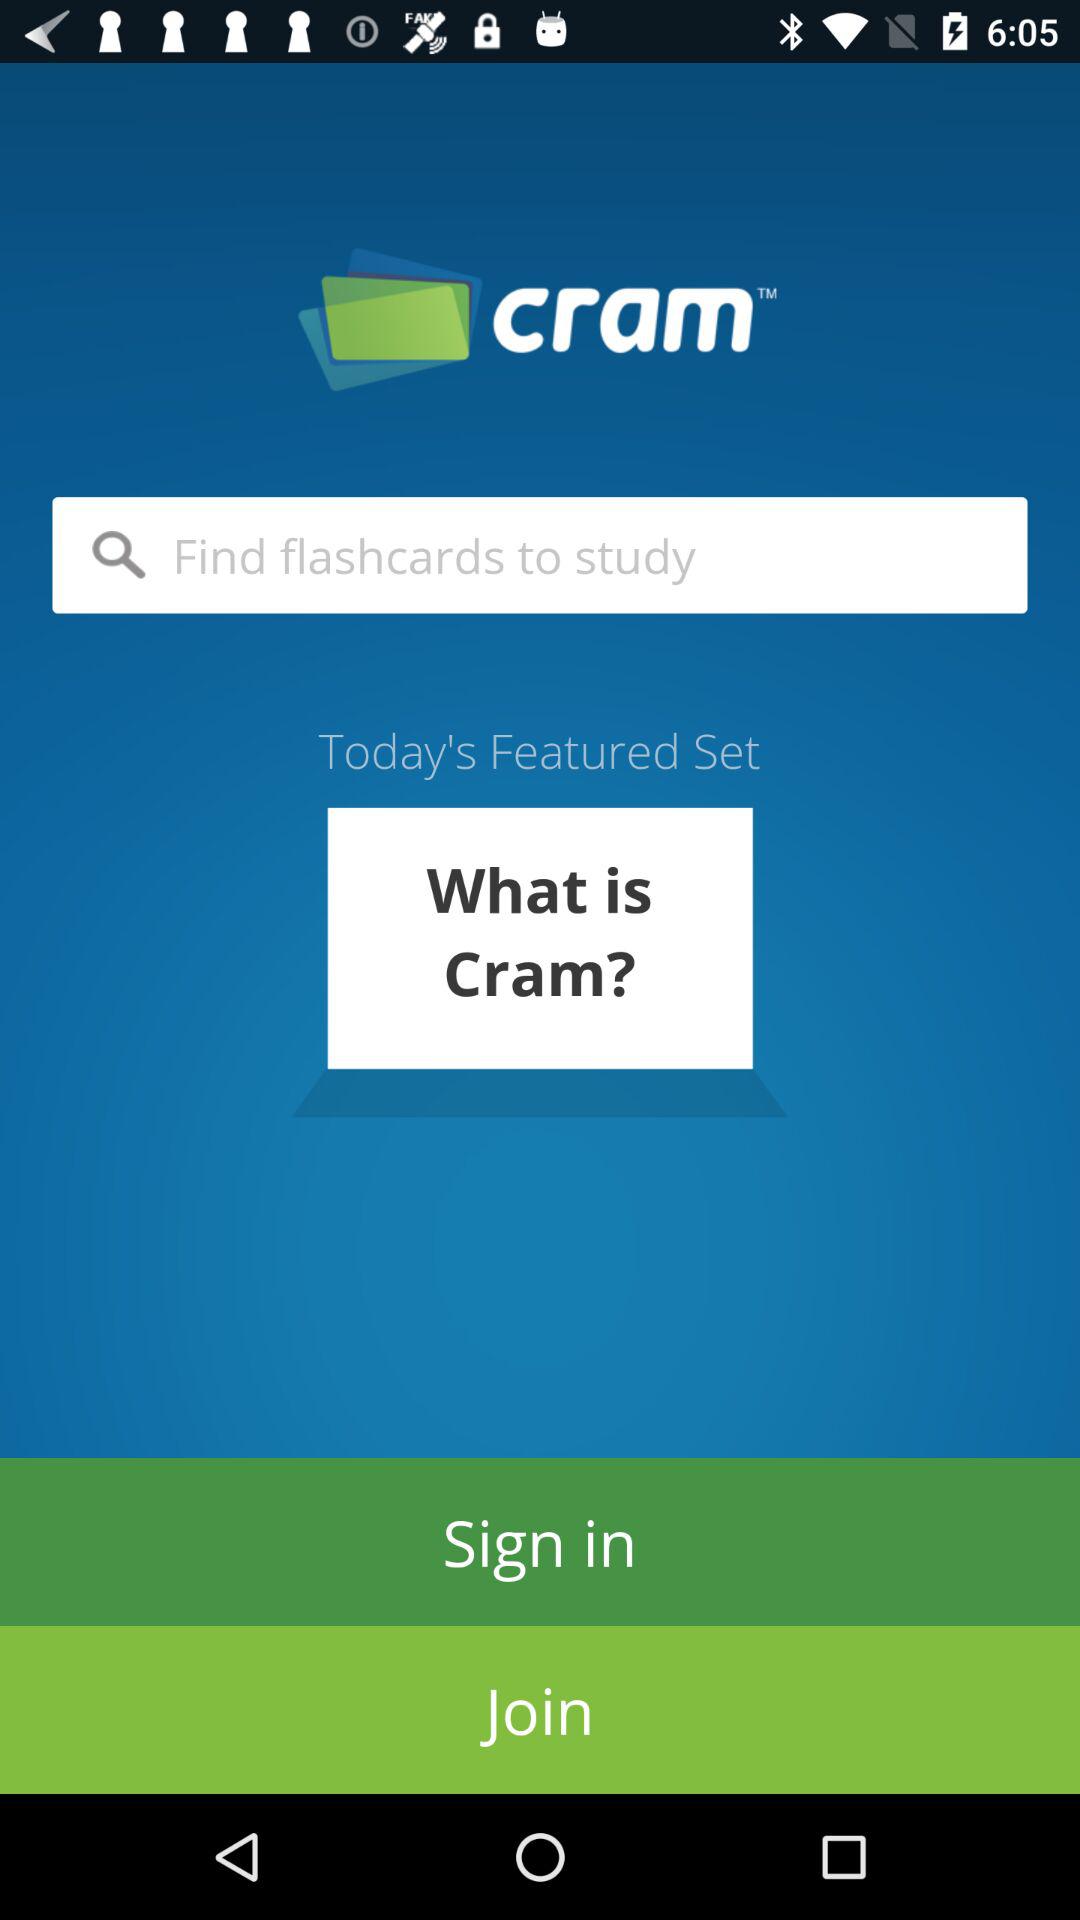  I want to click on turn on item above join, so click(540, 1542).